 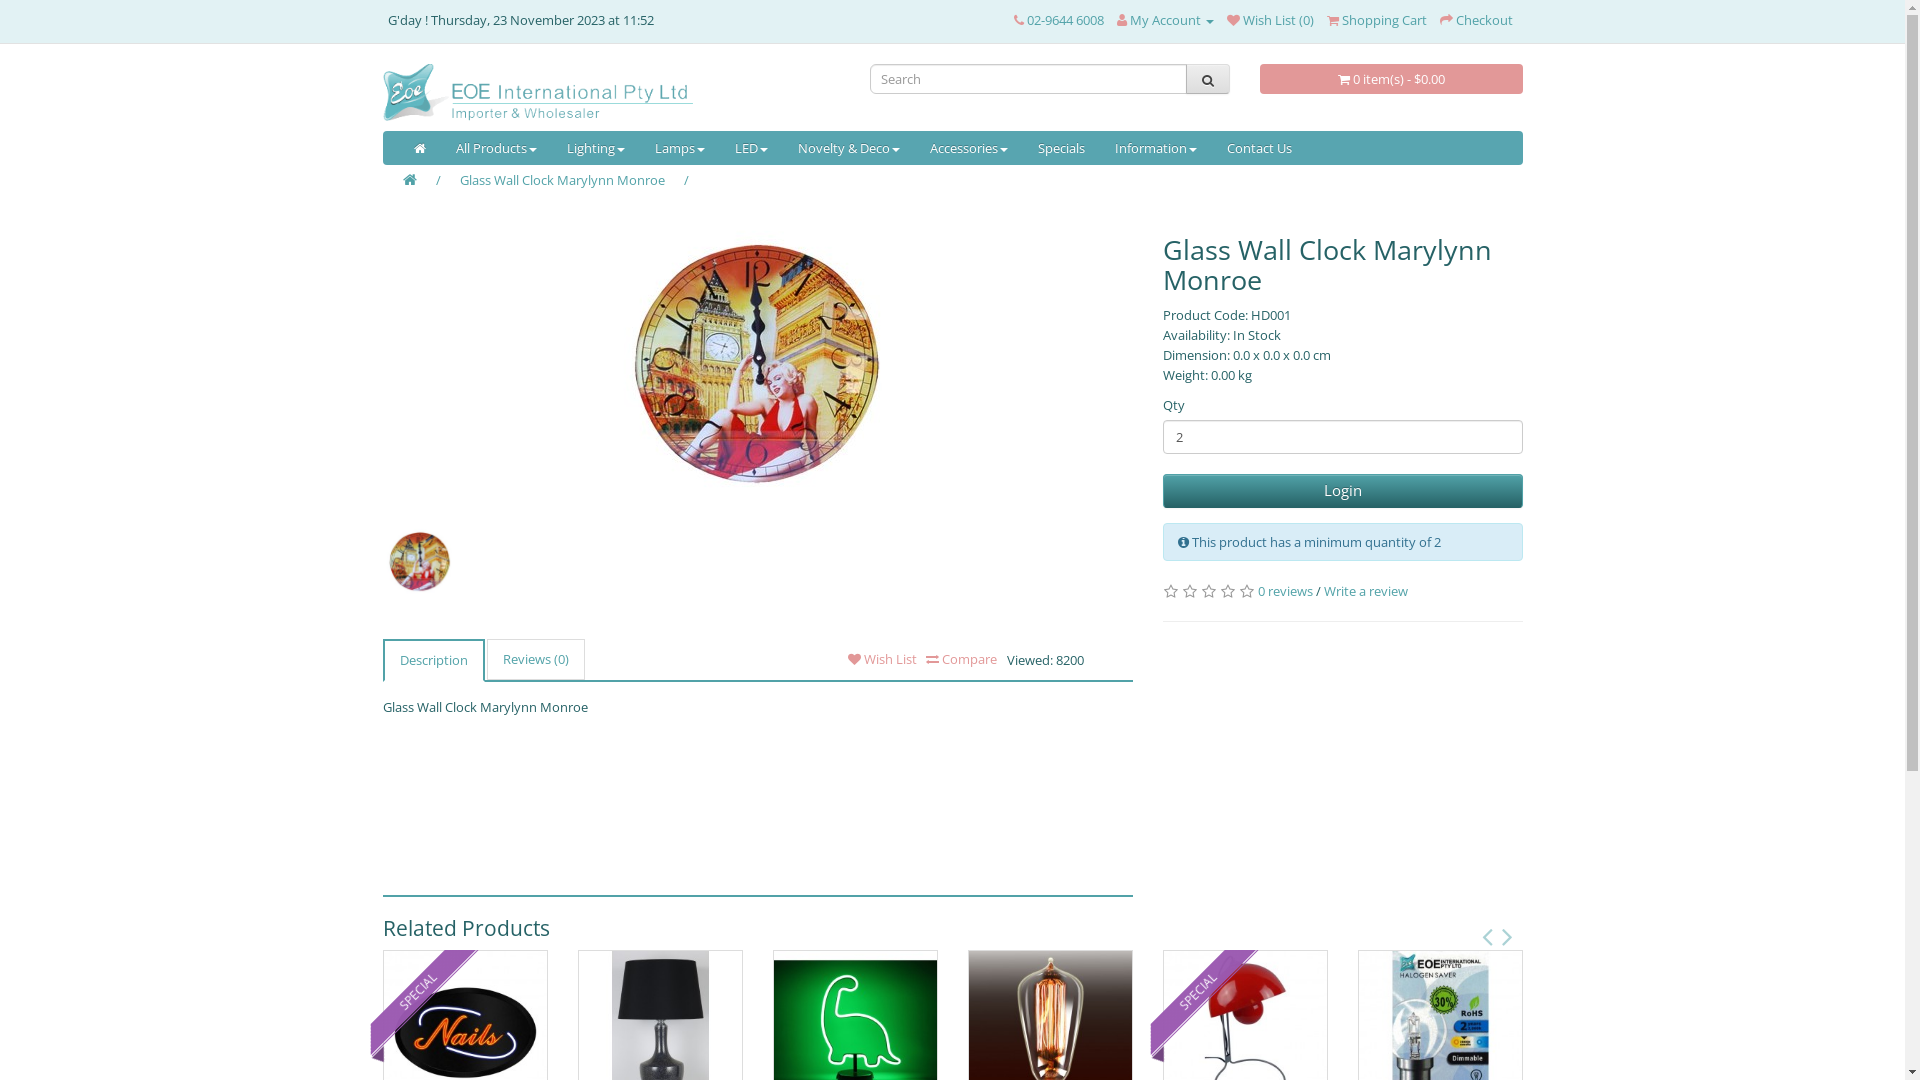 I want to click on Login, so click(x=1342, y=491).